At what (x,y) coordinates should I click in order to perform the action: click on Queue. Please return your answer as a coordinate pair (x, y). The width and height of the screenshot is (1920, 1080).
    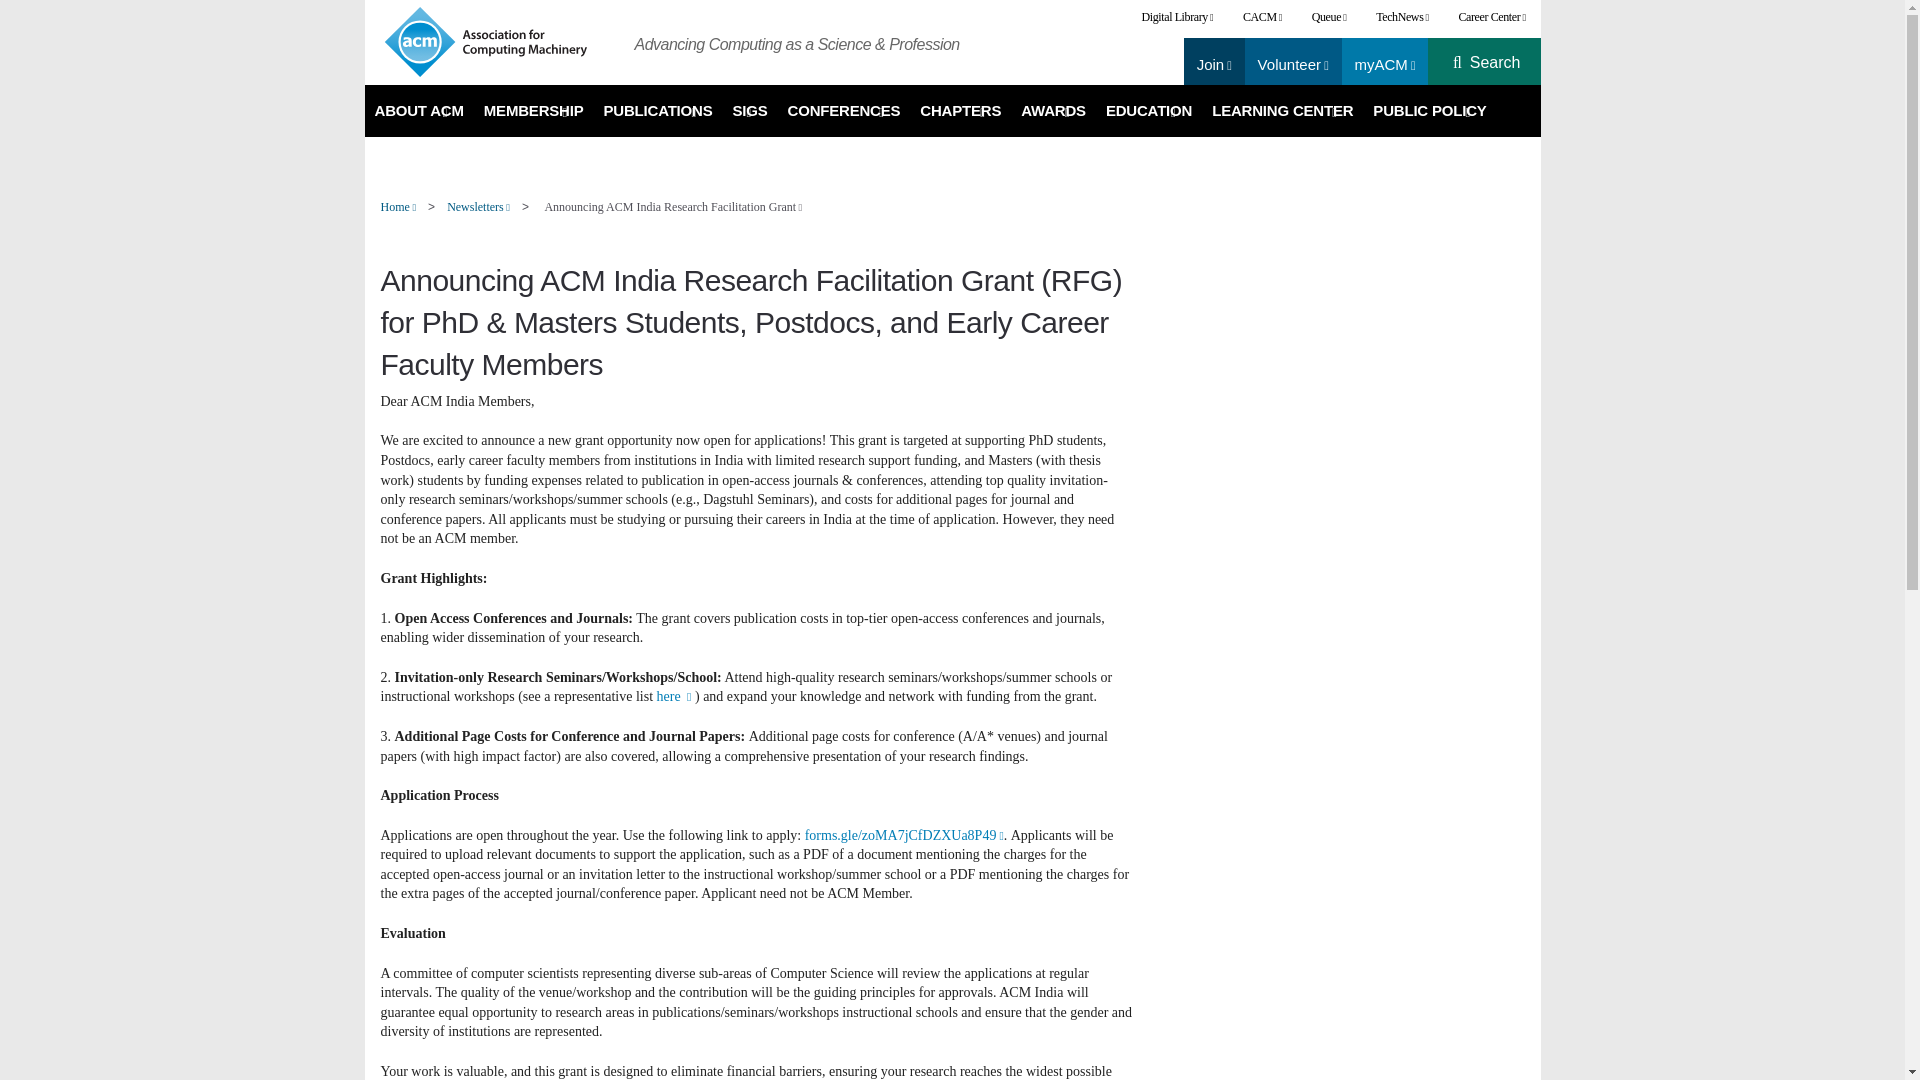
    Looking at the image, I should click on (1329, 17).